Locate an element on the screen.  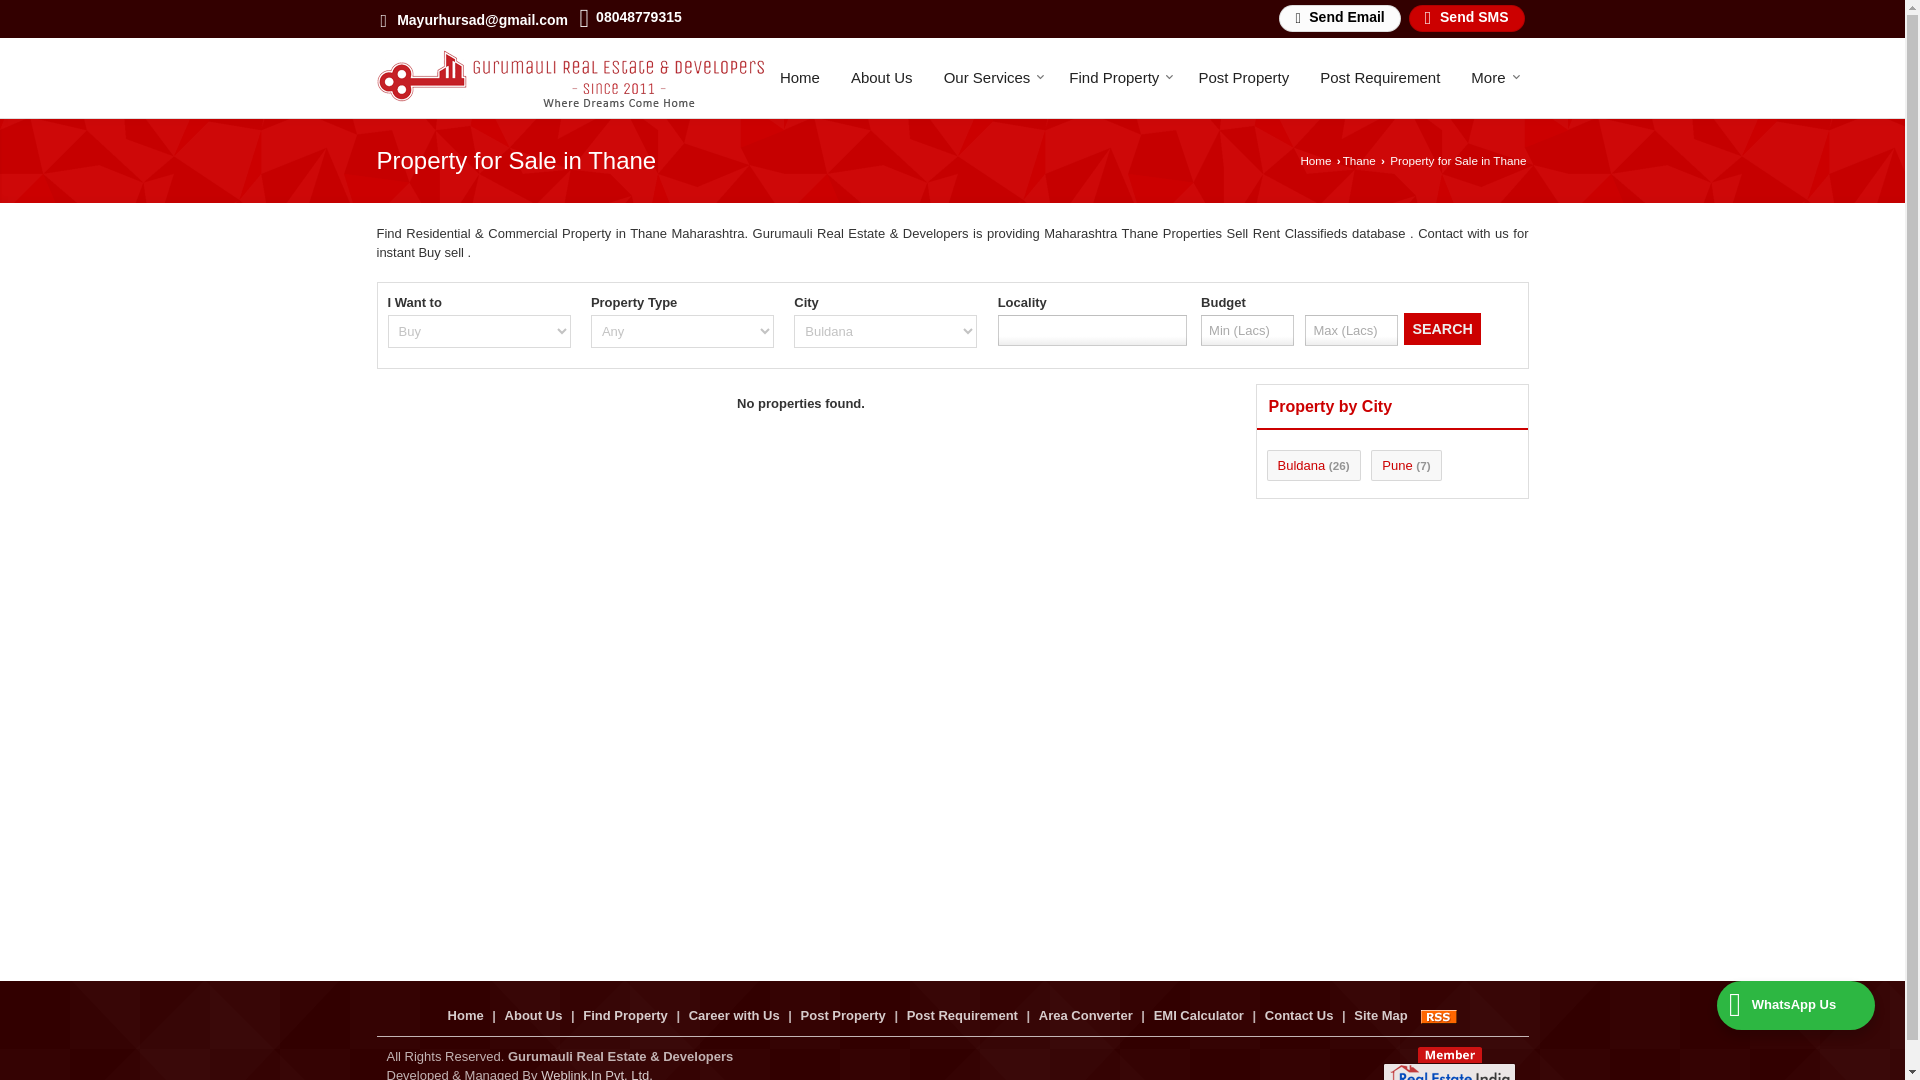
More is located at coordinates (1492, 78).